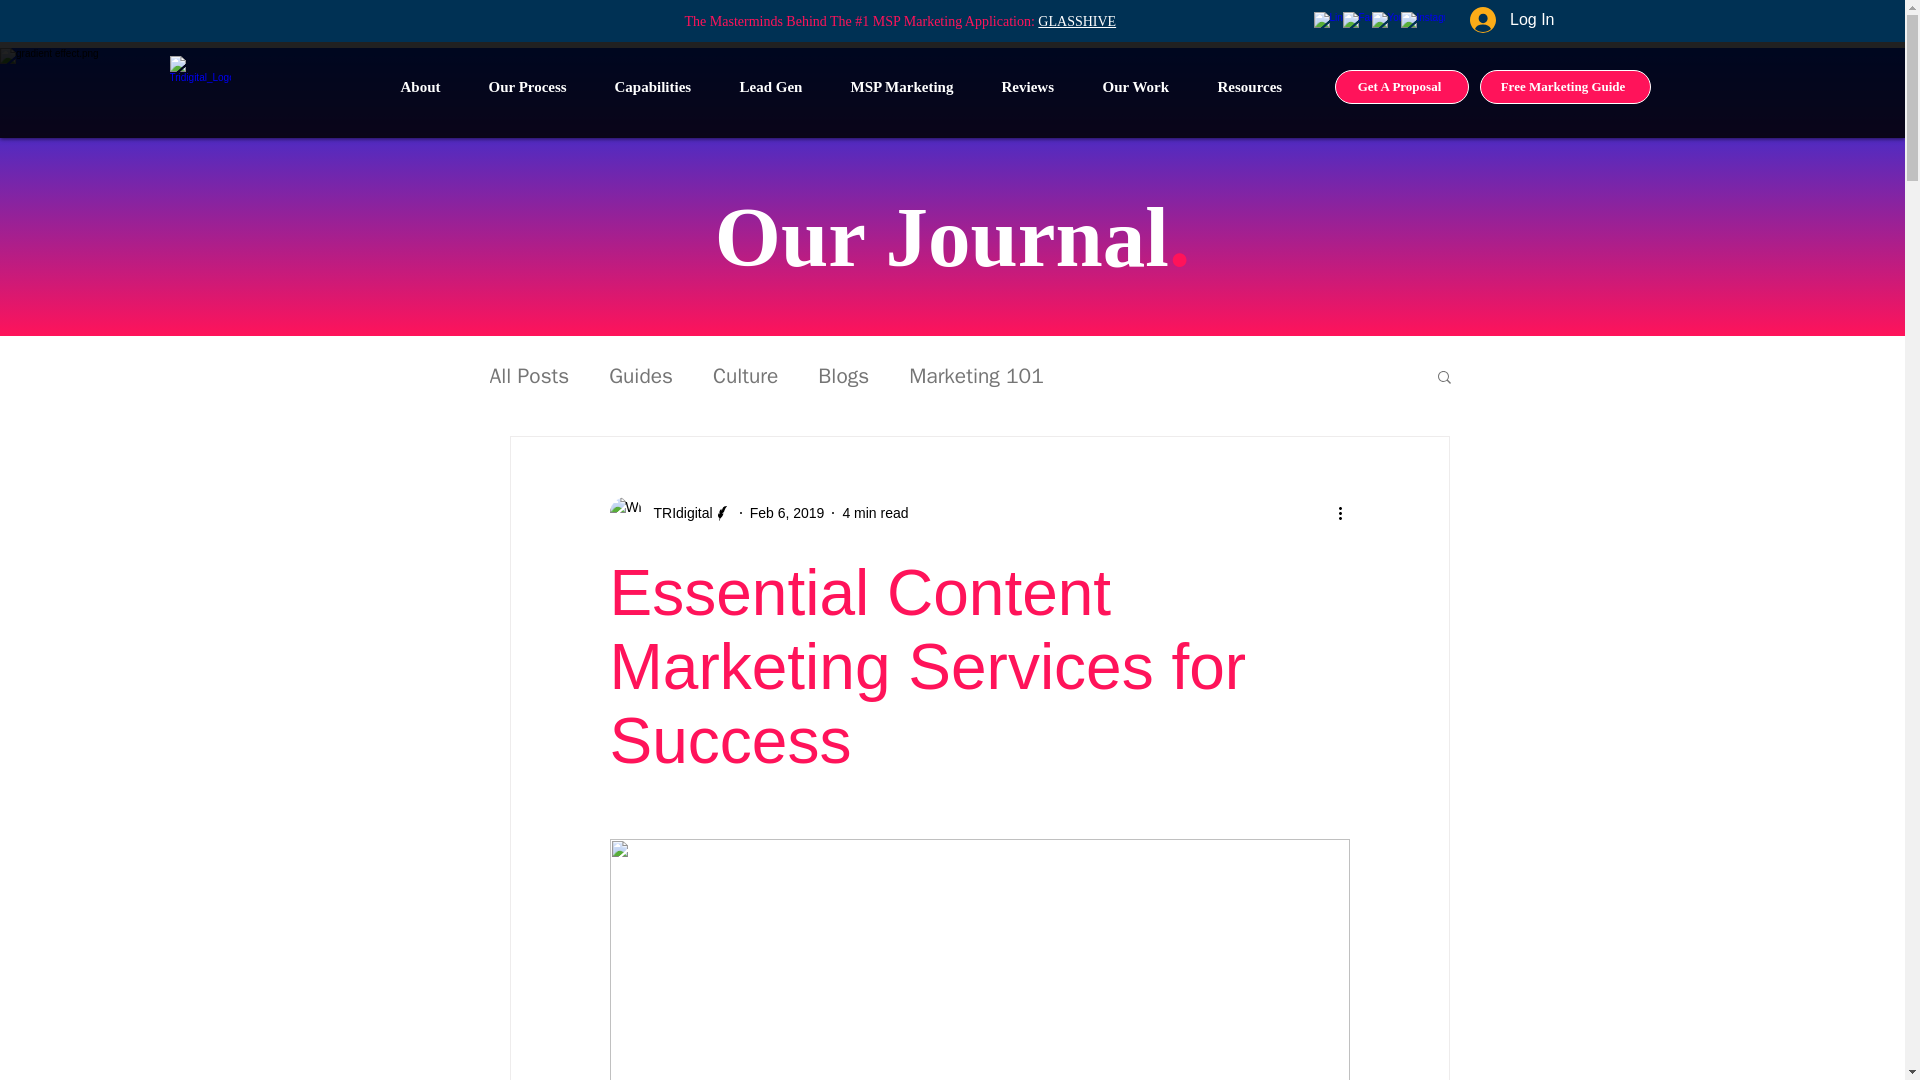 This screenshot has height=1080, width=1920. Describe the element at coordinates (670, 512) in the screenshot. I see `TRIdigital` at that location.